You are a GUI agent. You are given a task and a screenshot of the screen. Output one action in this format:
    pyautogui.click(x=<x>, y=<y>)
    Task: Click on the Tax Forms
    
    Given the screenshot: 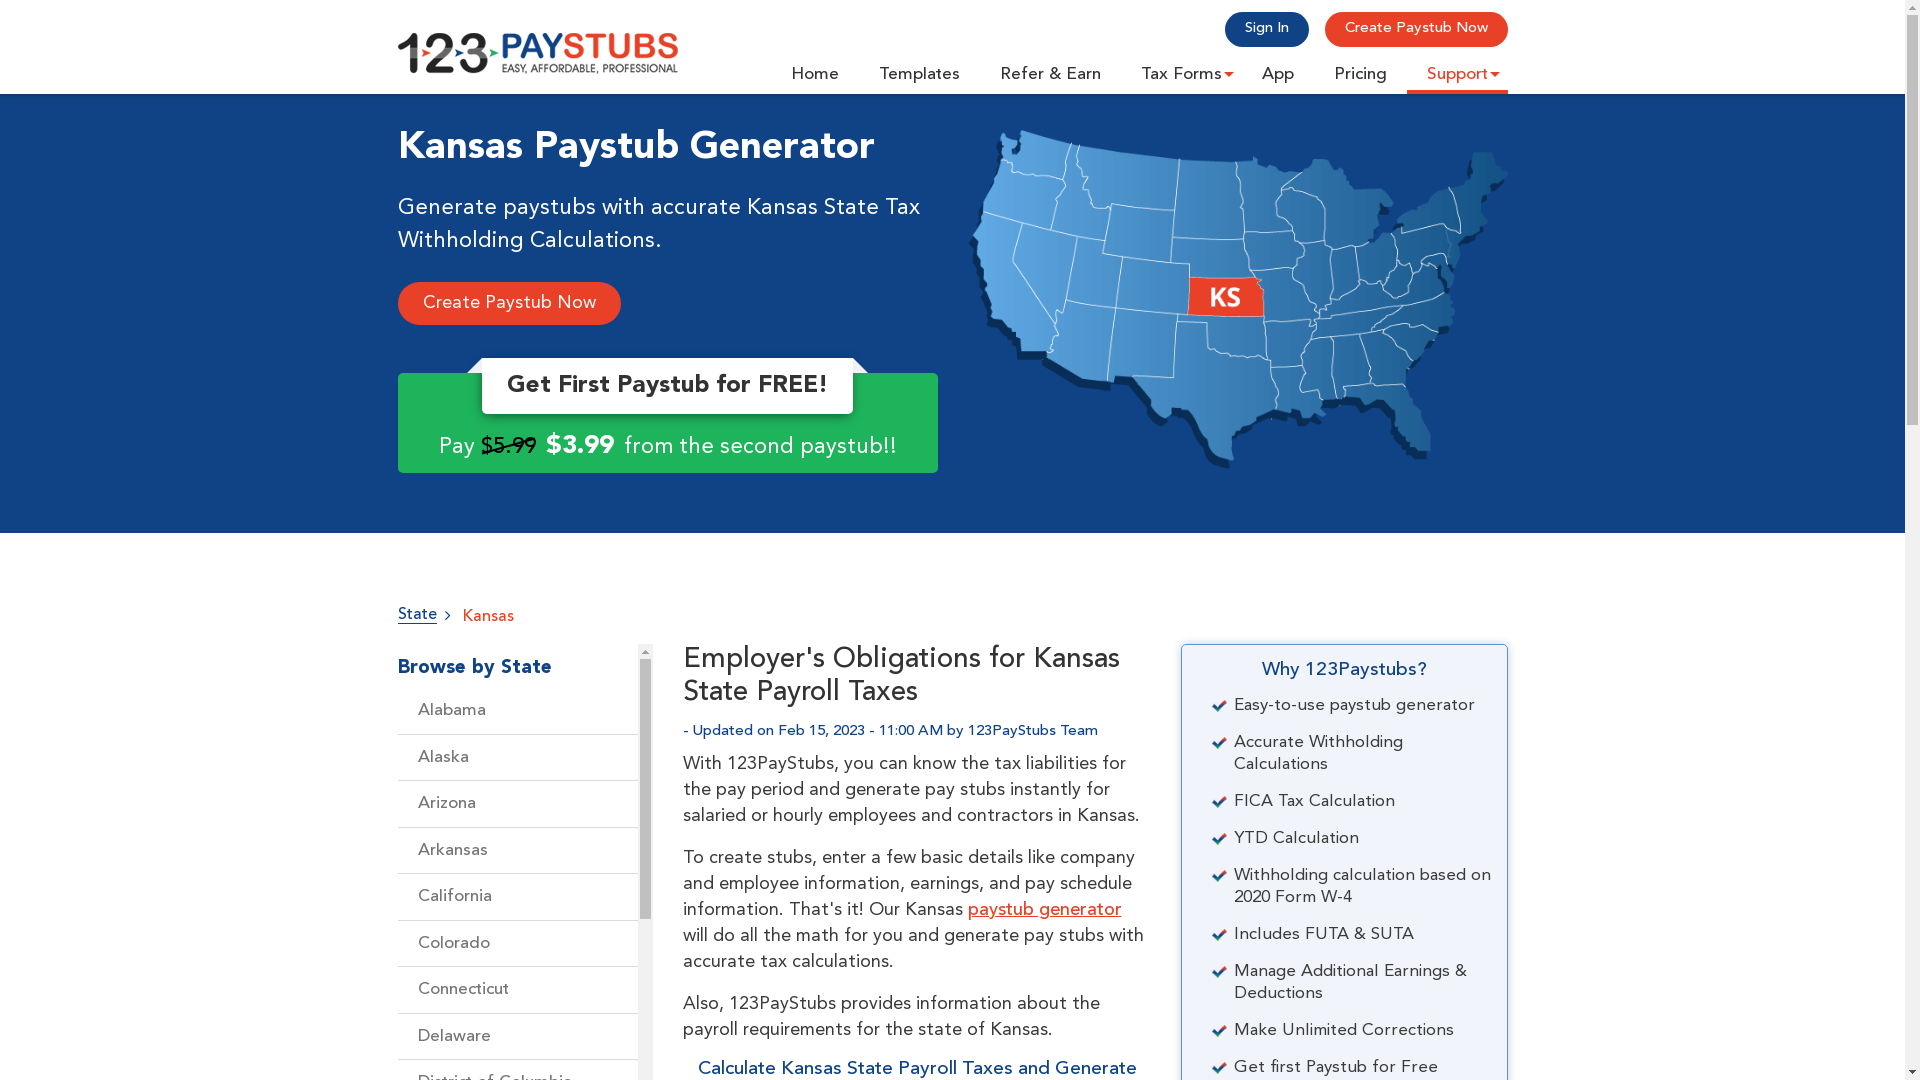 What is the action you would take?
    pyautogui.click(x=1180, y=68)
    